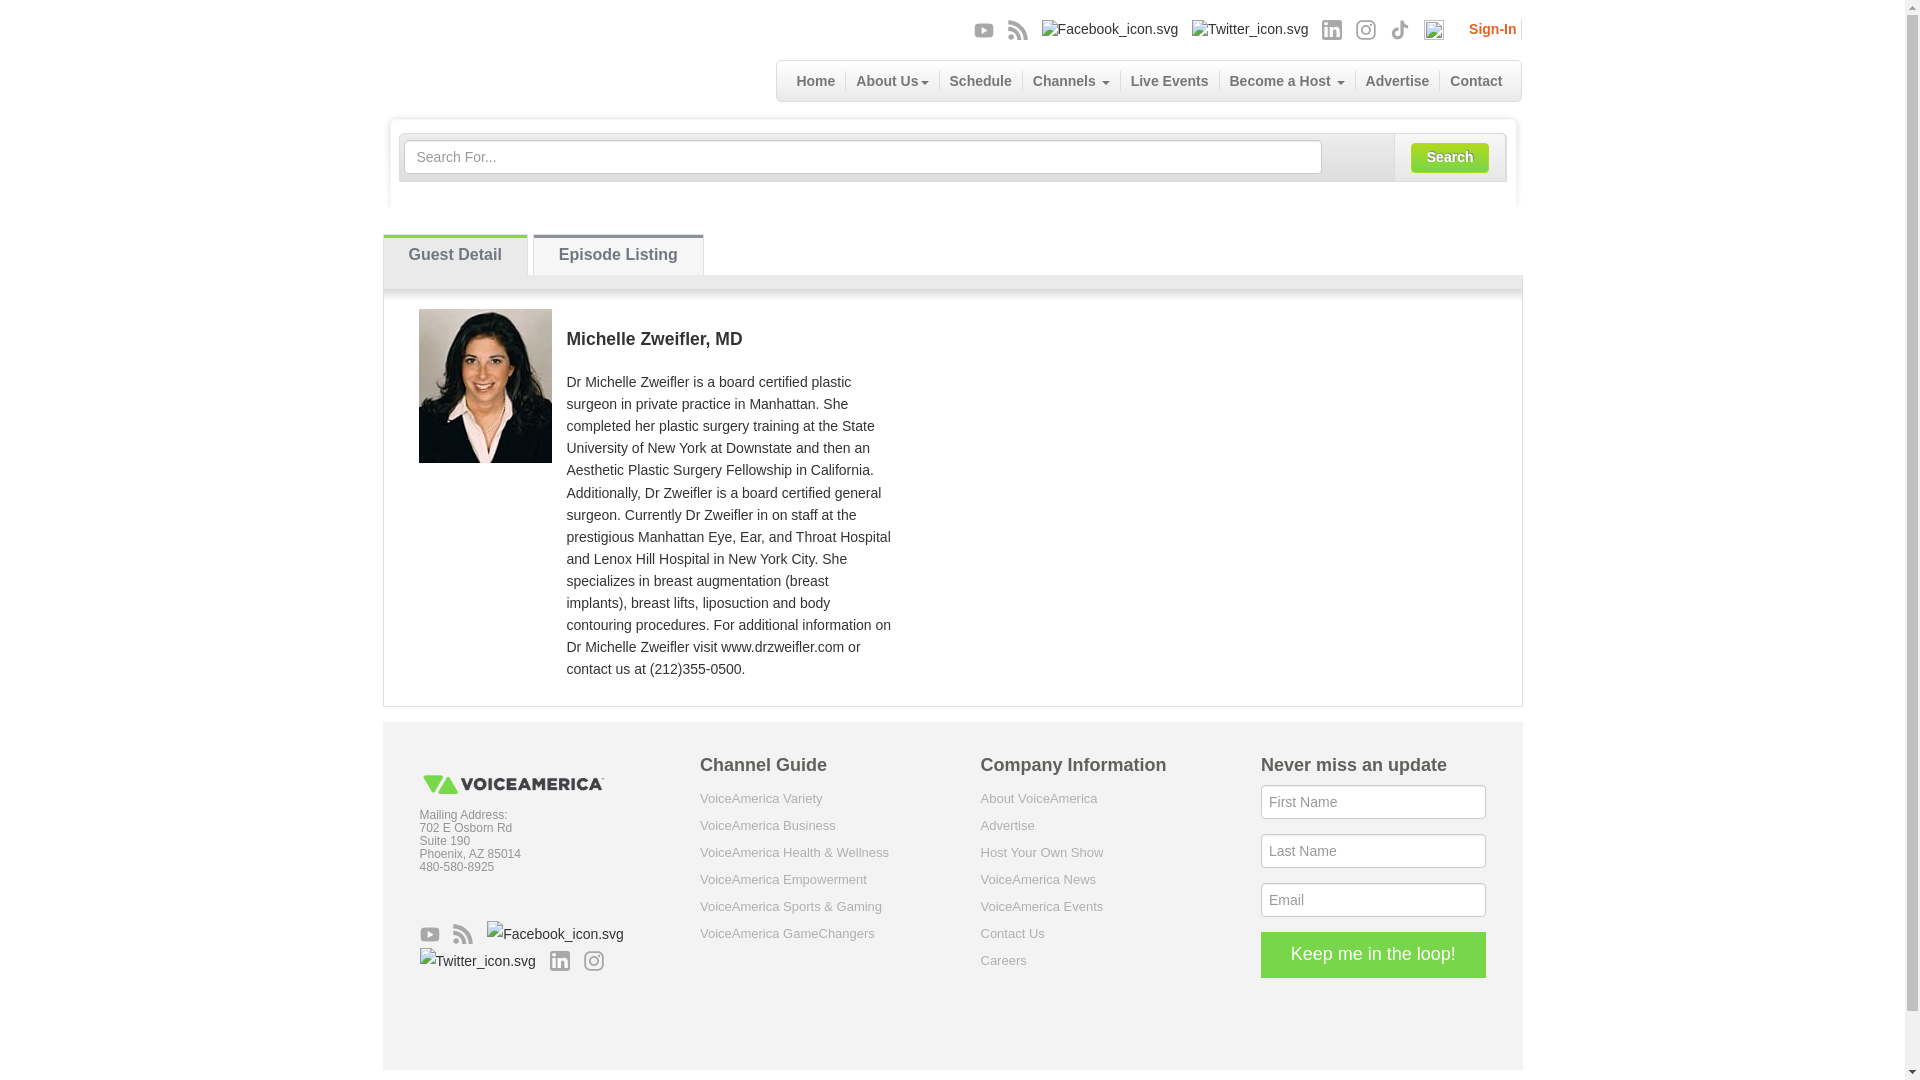 This screenshot has width=1920, height=1080. I want to click on Become a Host, so click(1287, 80).